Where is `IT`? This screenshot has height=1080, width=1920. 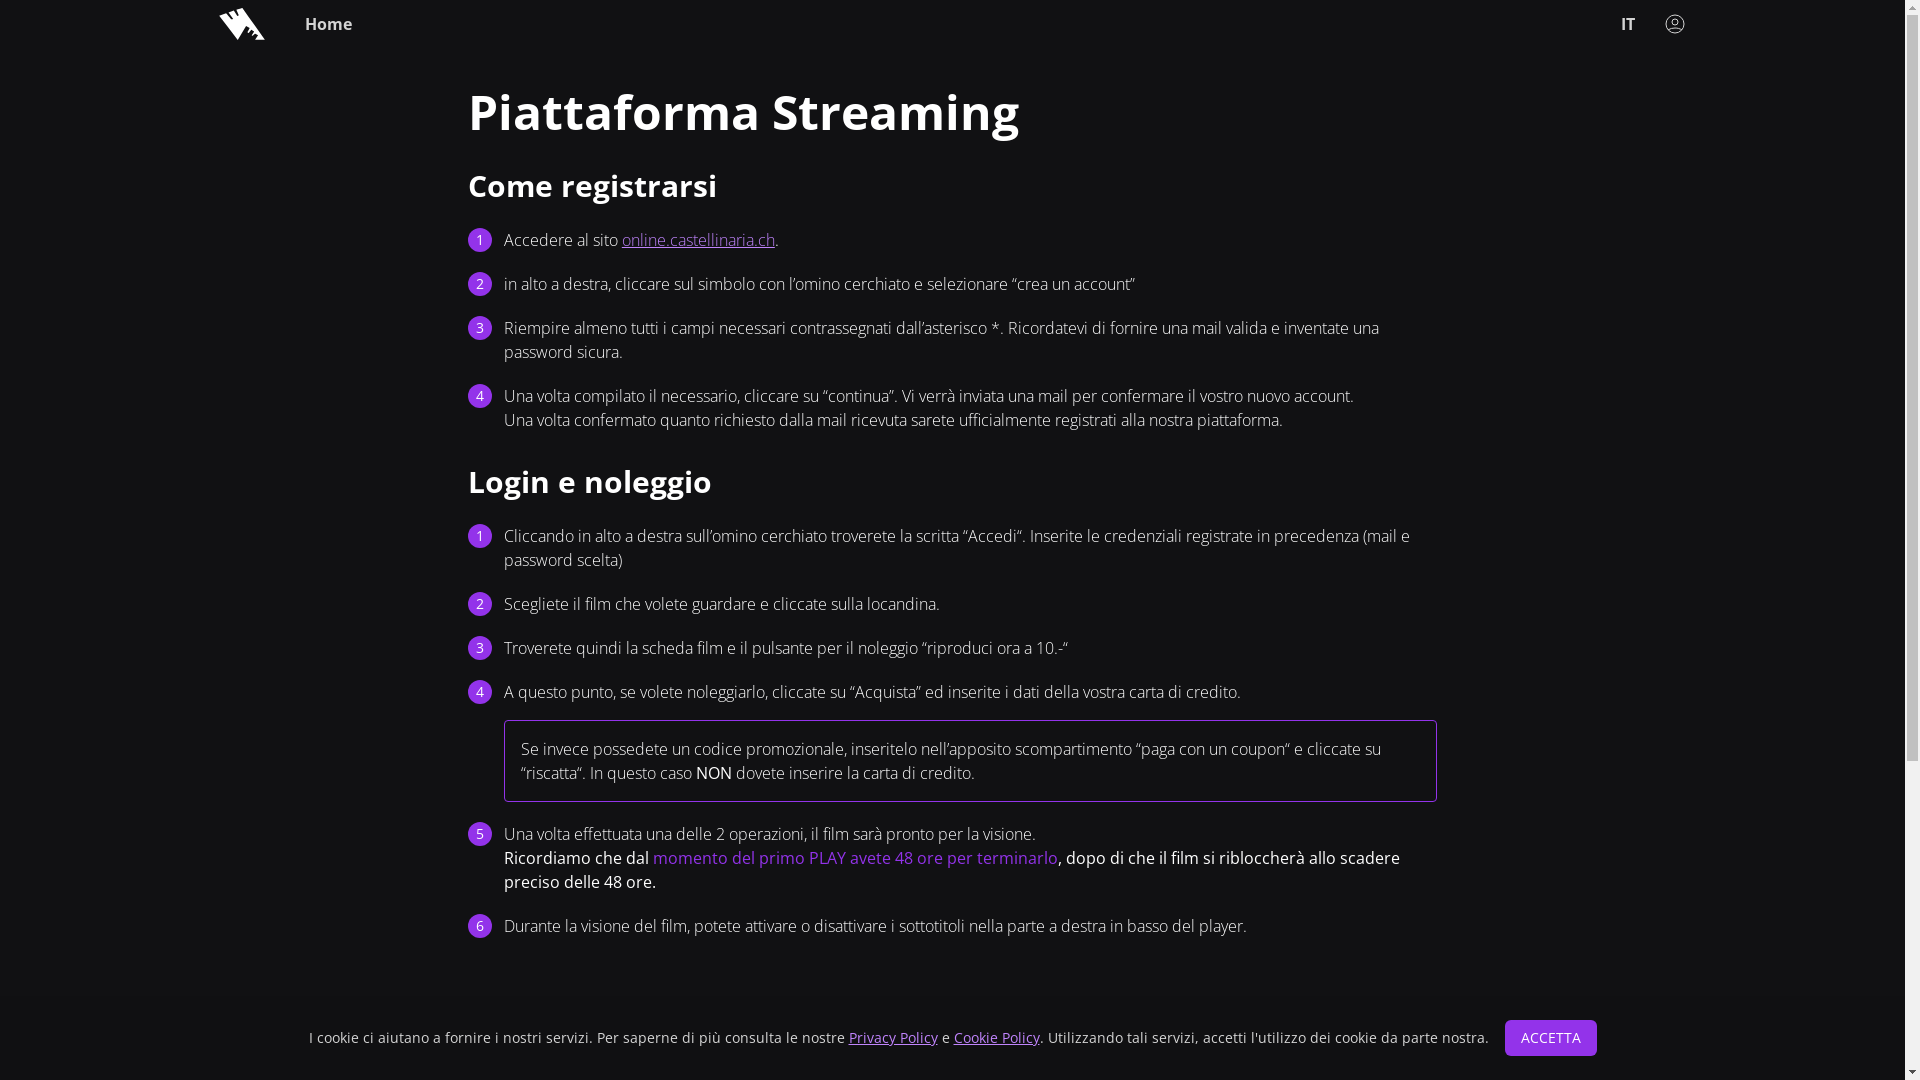
IT is located at coordinates (1627, 24).